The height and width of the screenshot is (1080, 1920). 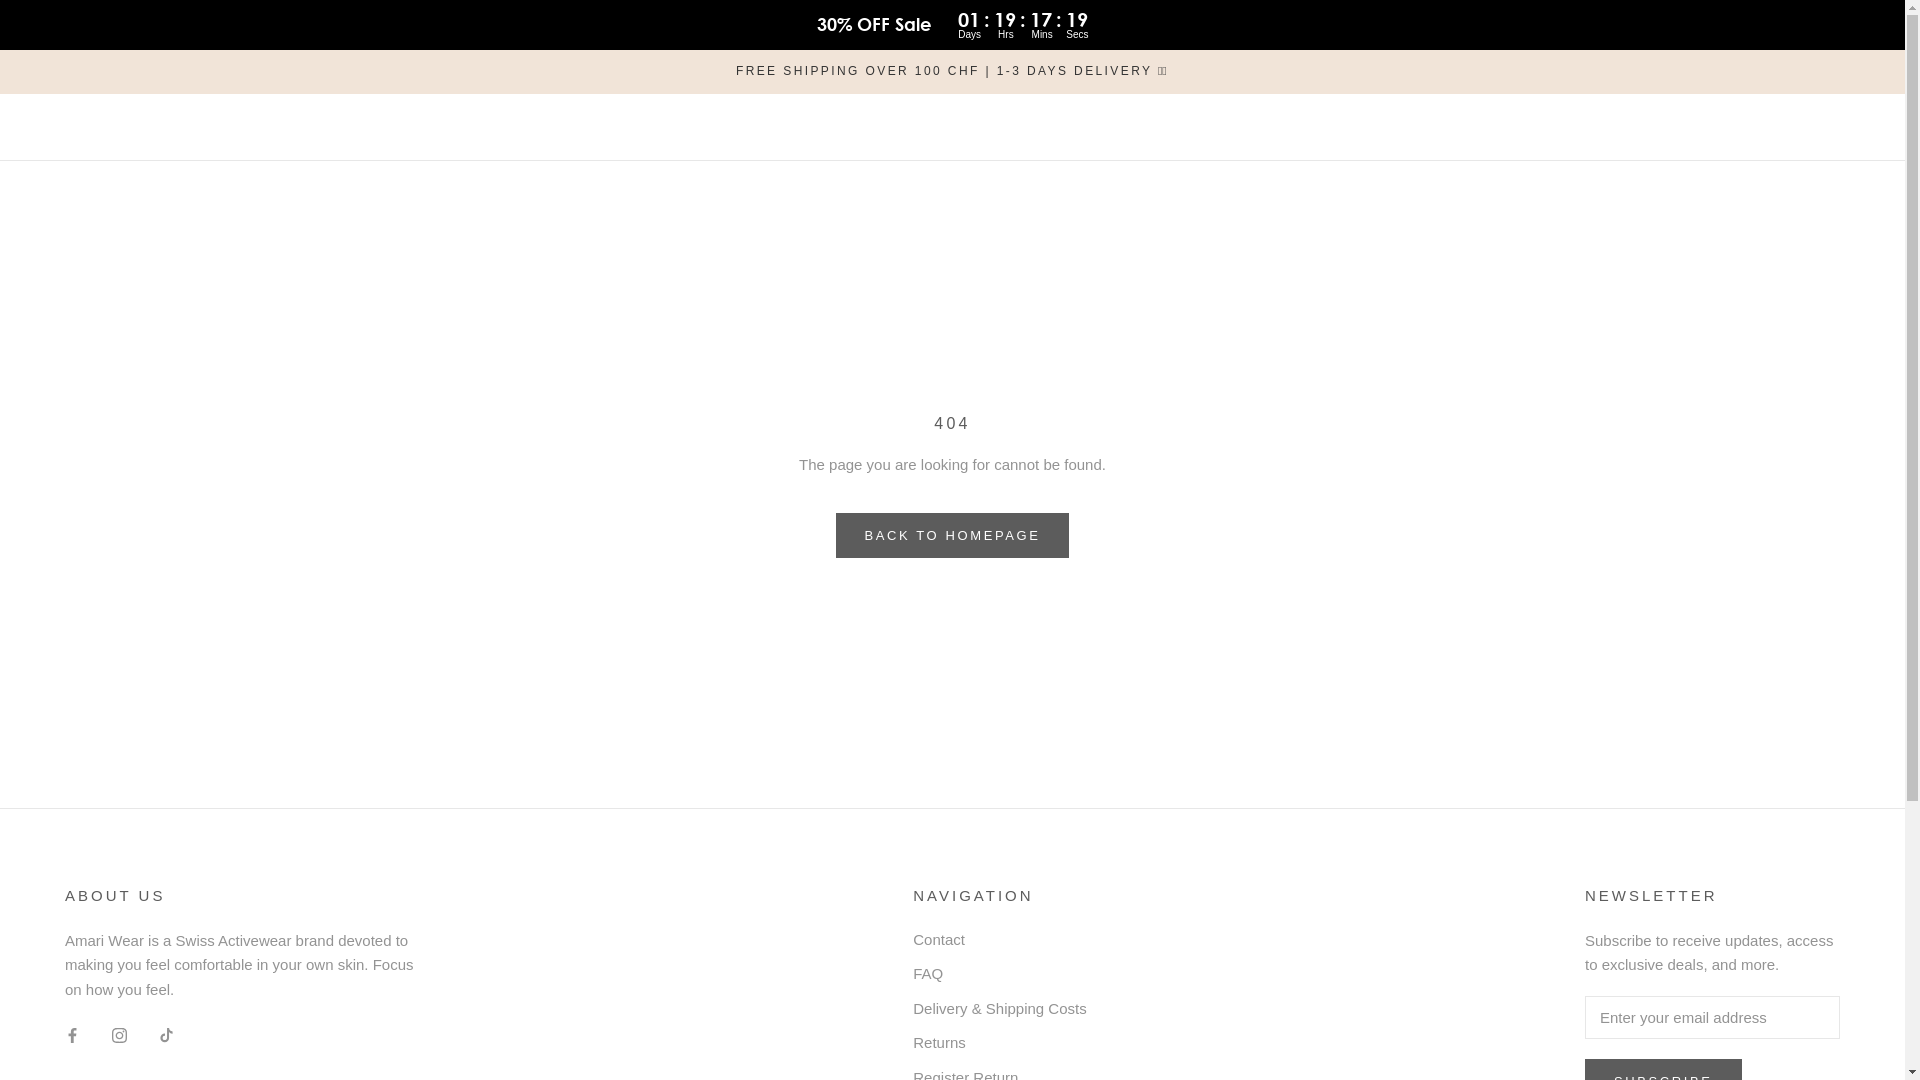 What do you see at coordinates (1000, 1010) in the screenshot?
I see `Delivery & Shipping Costs` at bounding box center [1000, 1010].